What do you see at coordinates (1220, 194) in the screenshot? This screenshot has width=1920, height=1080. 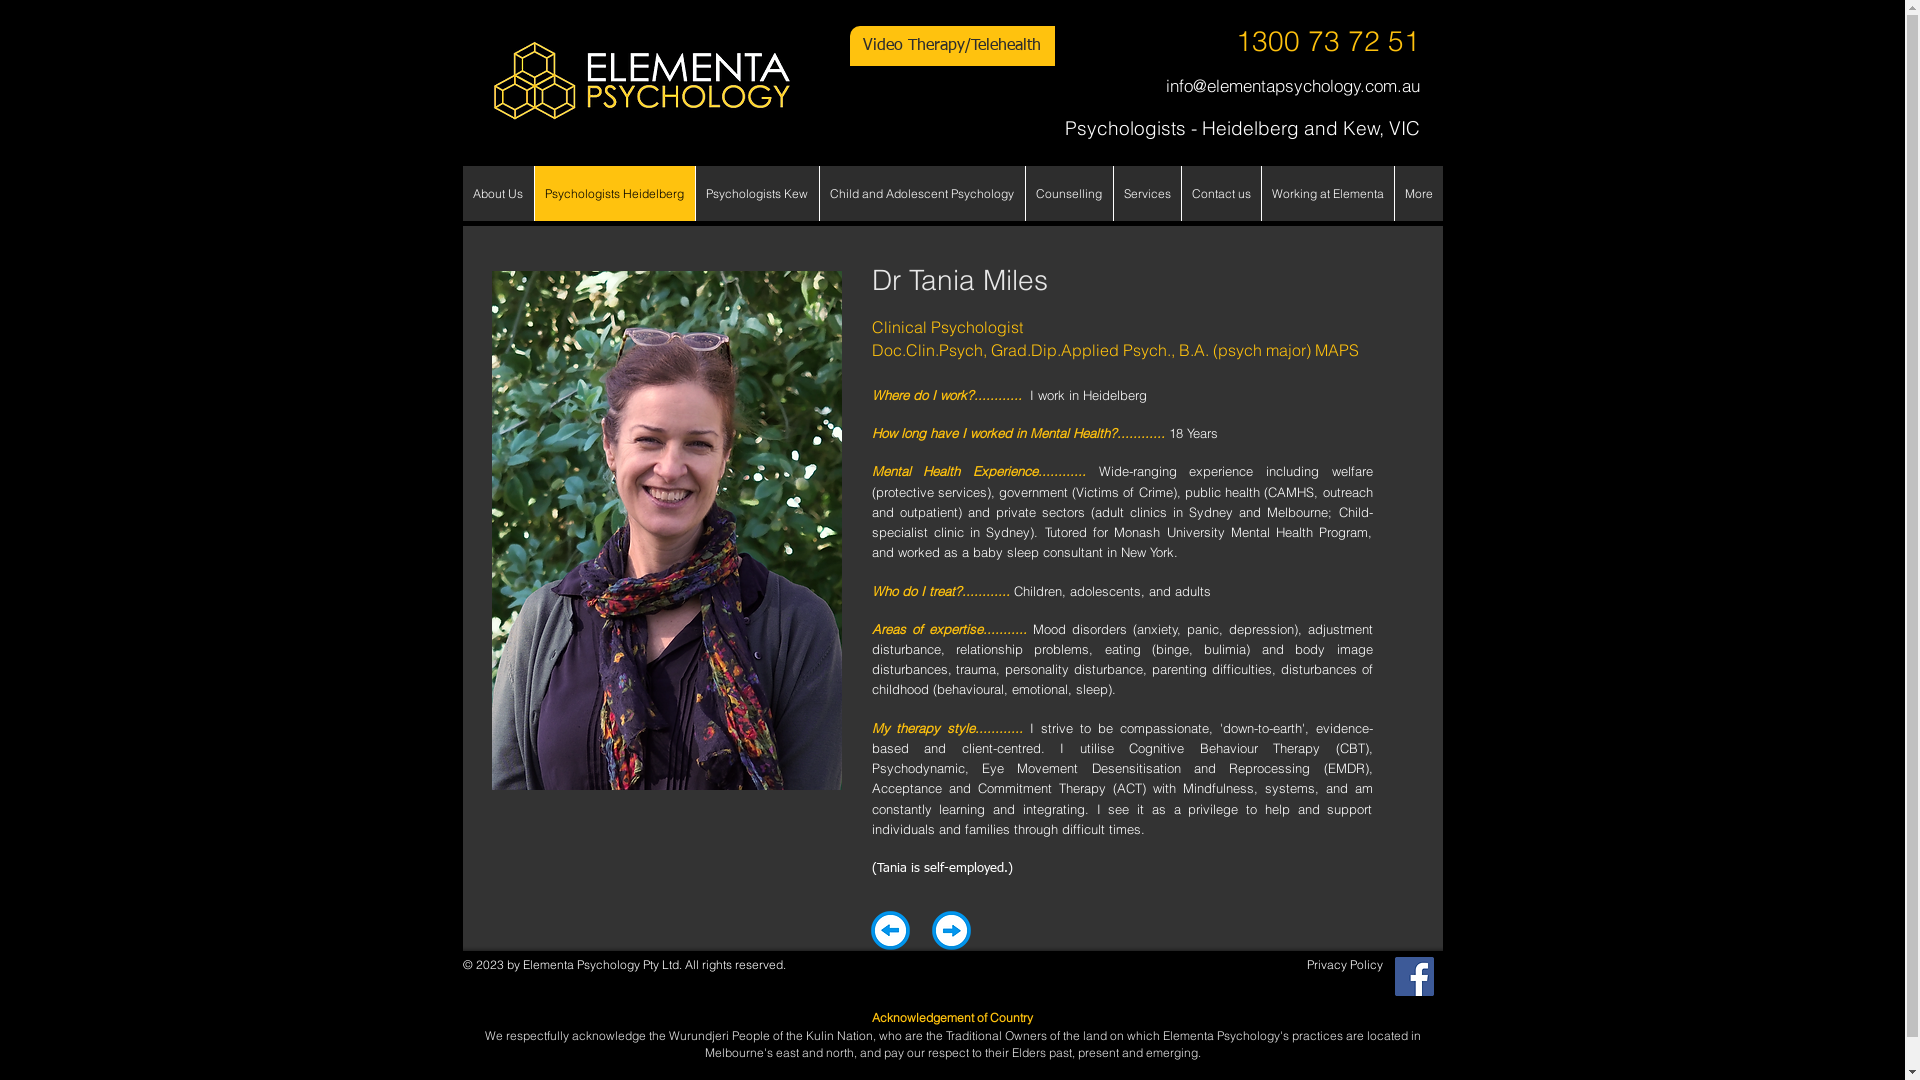 I see `Contact us` at bounding box center [1220, 194].